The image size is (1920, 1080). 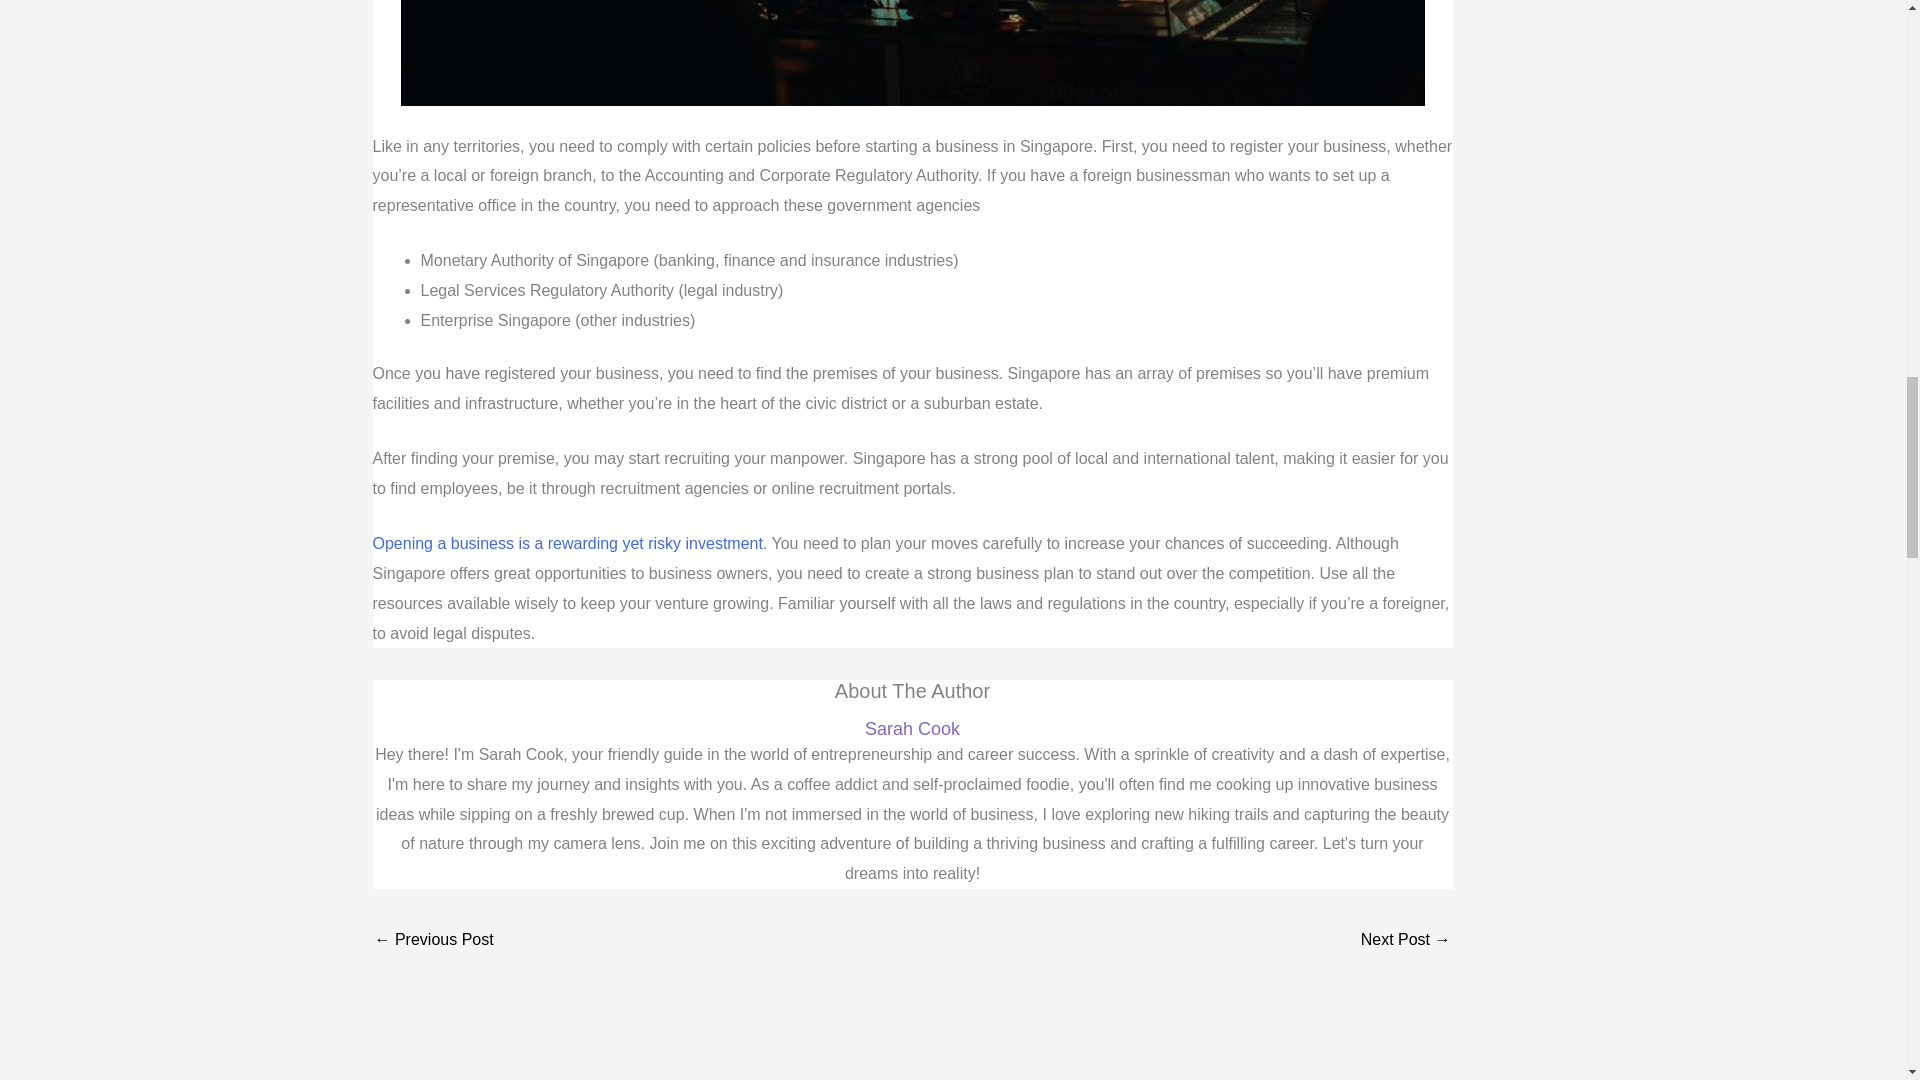 What do you see at coordinates (912, 729) in the screenshot?
I see `Sarah Cook` at bounding box center [912, 729].